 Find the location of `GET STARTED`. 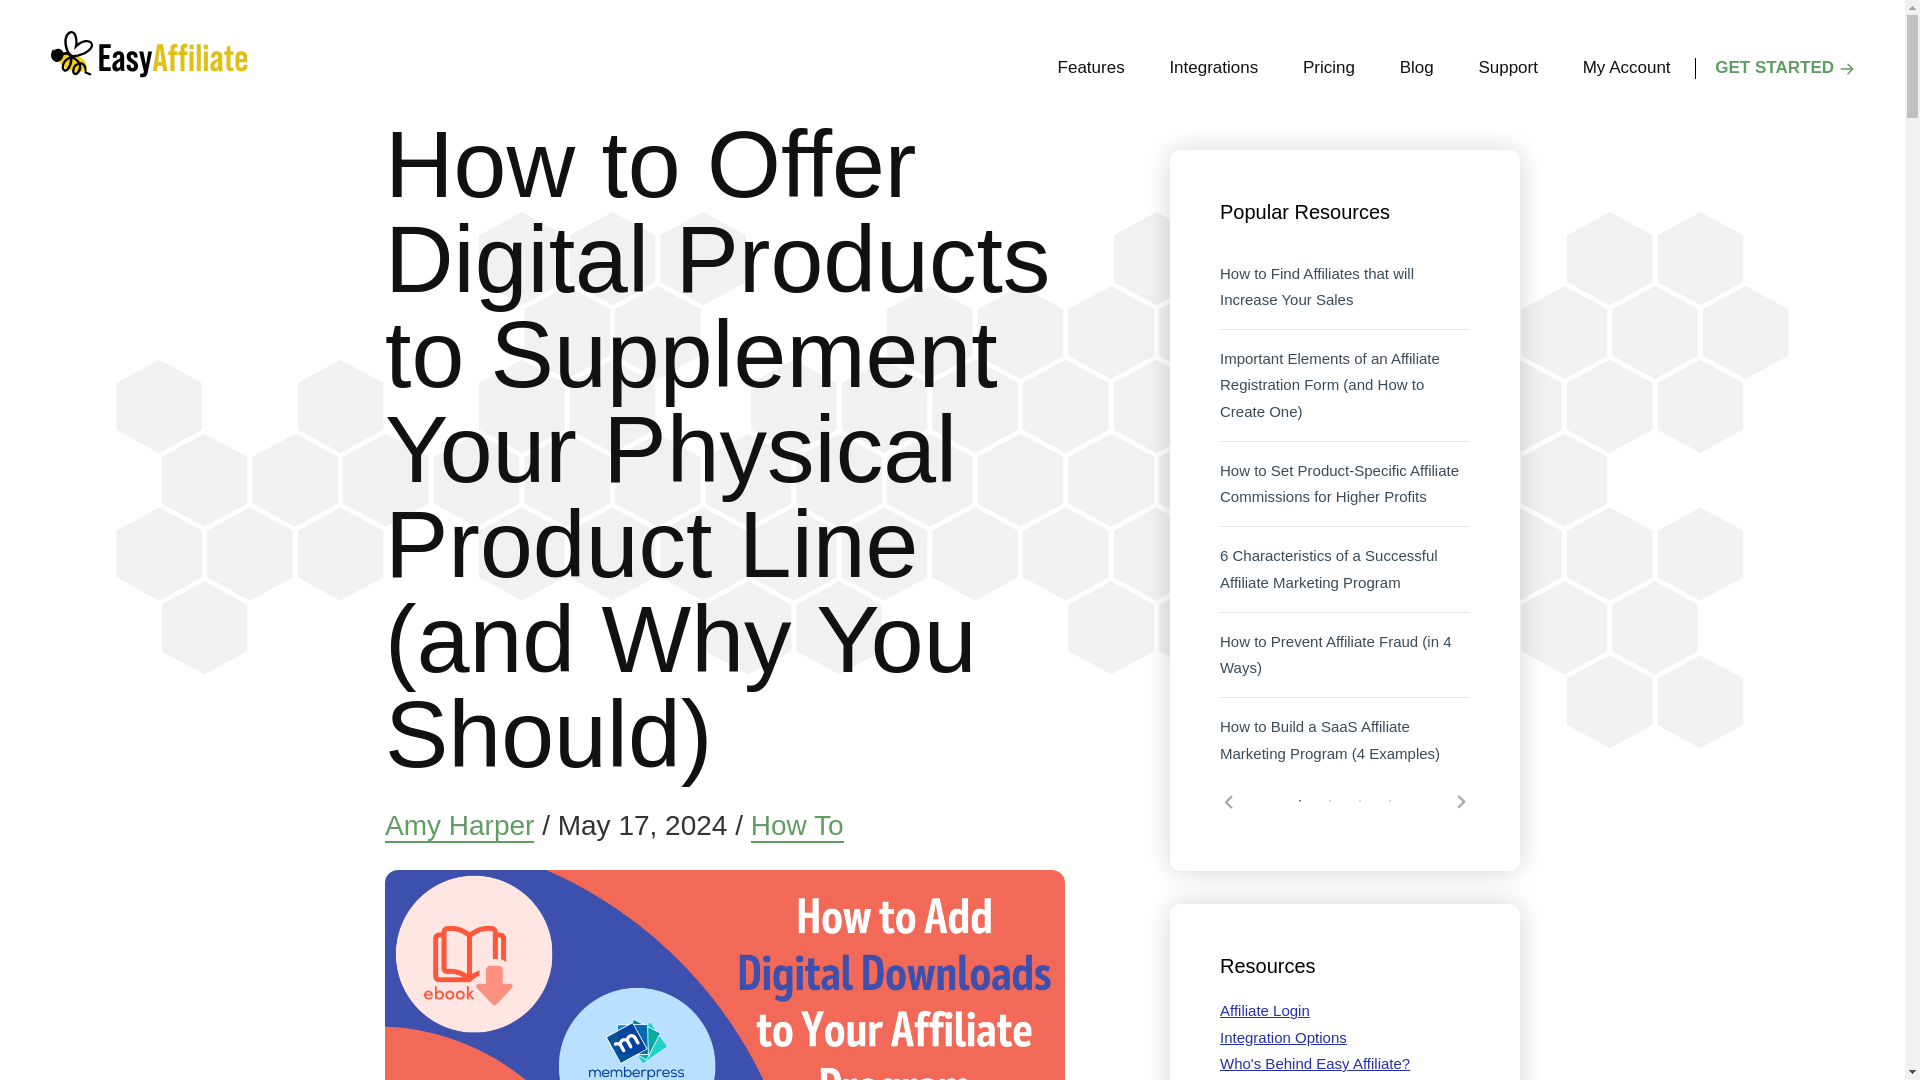

GET STARTED is located at coordinates (1774, 68).